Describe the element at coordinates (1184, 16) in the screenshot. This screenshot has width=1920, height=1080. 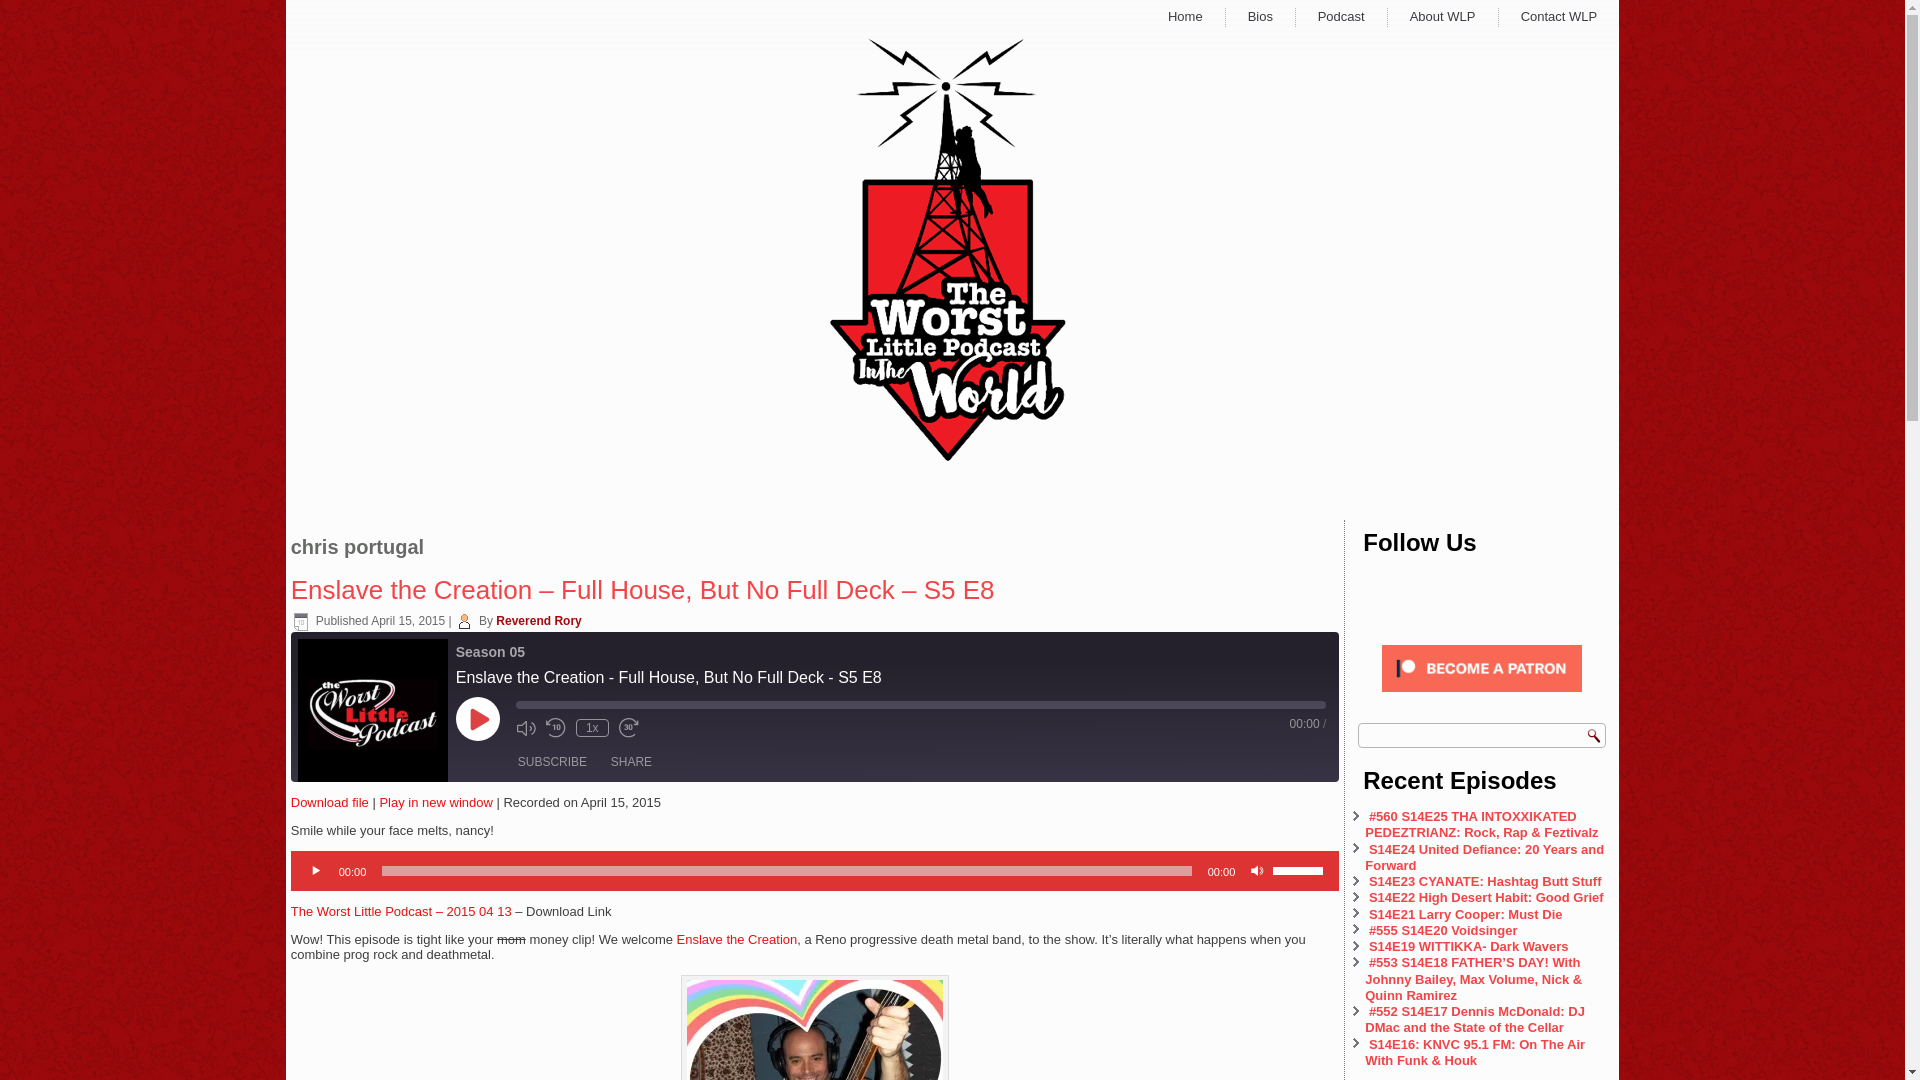
I see `Home` at that location.